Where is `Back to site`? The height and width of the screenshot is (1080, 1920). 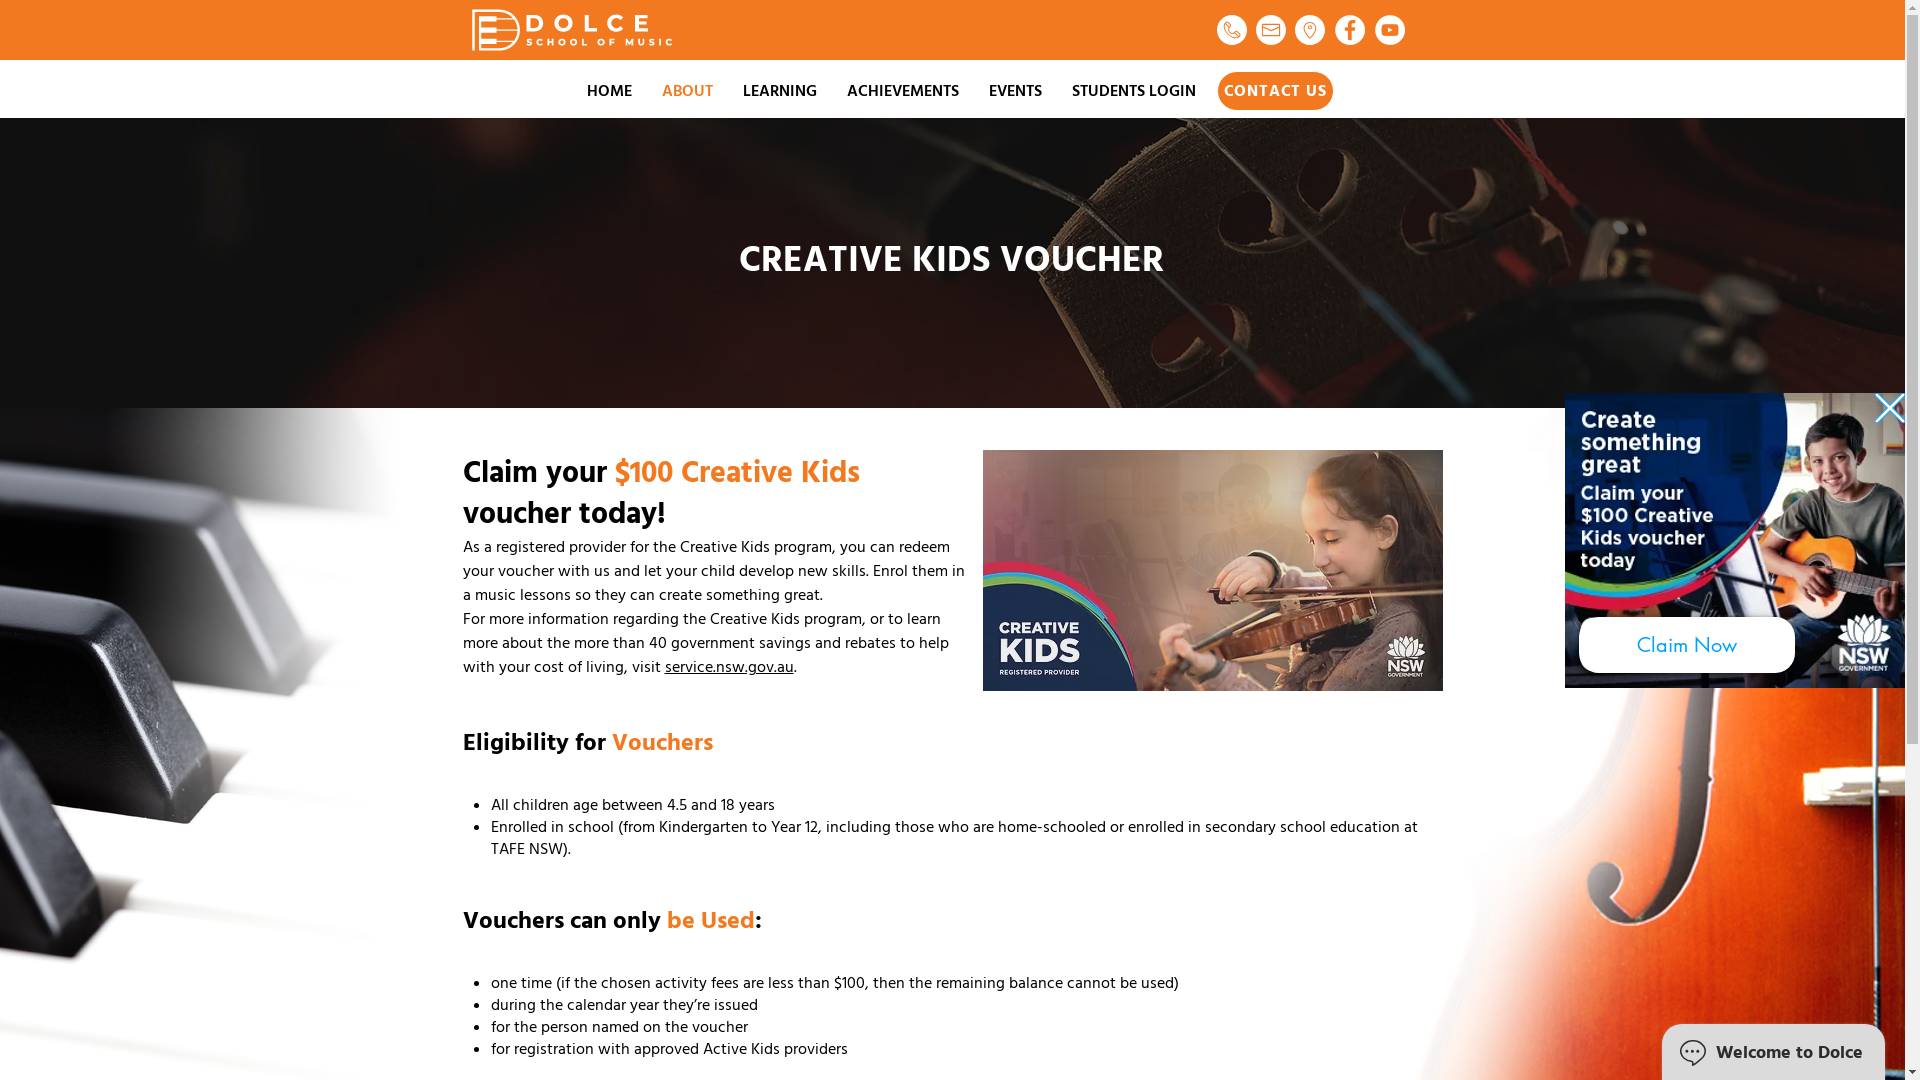 Back to site is located at coordinates (1890, 407).